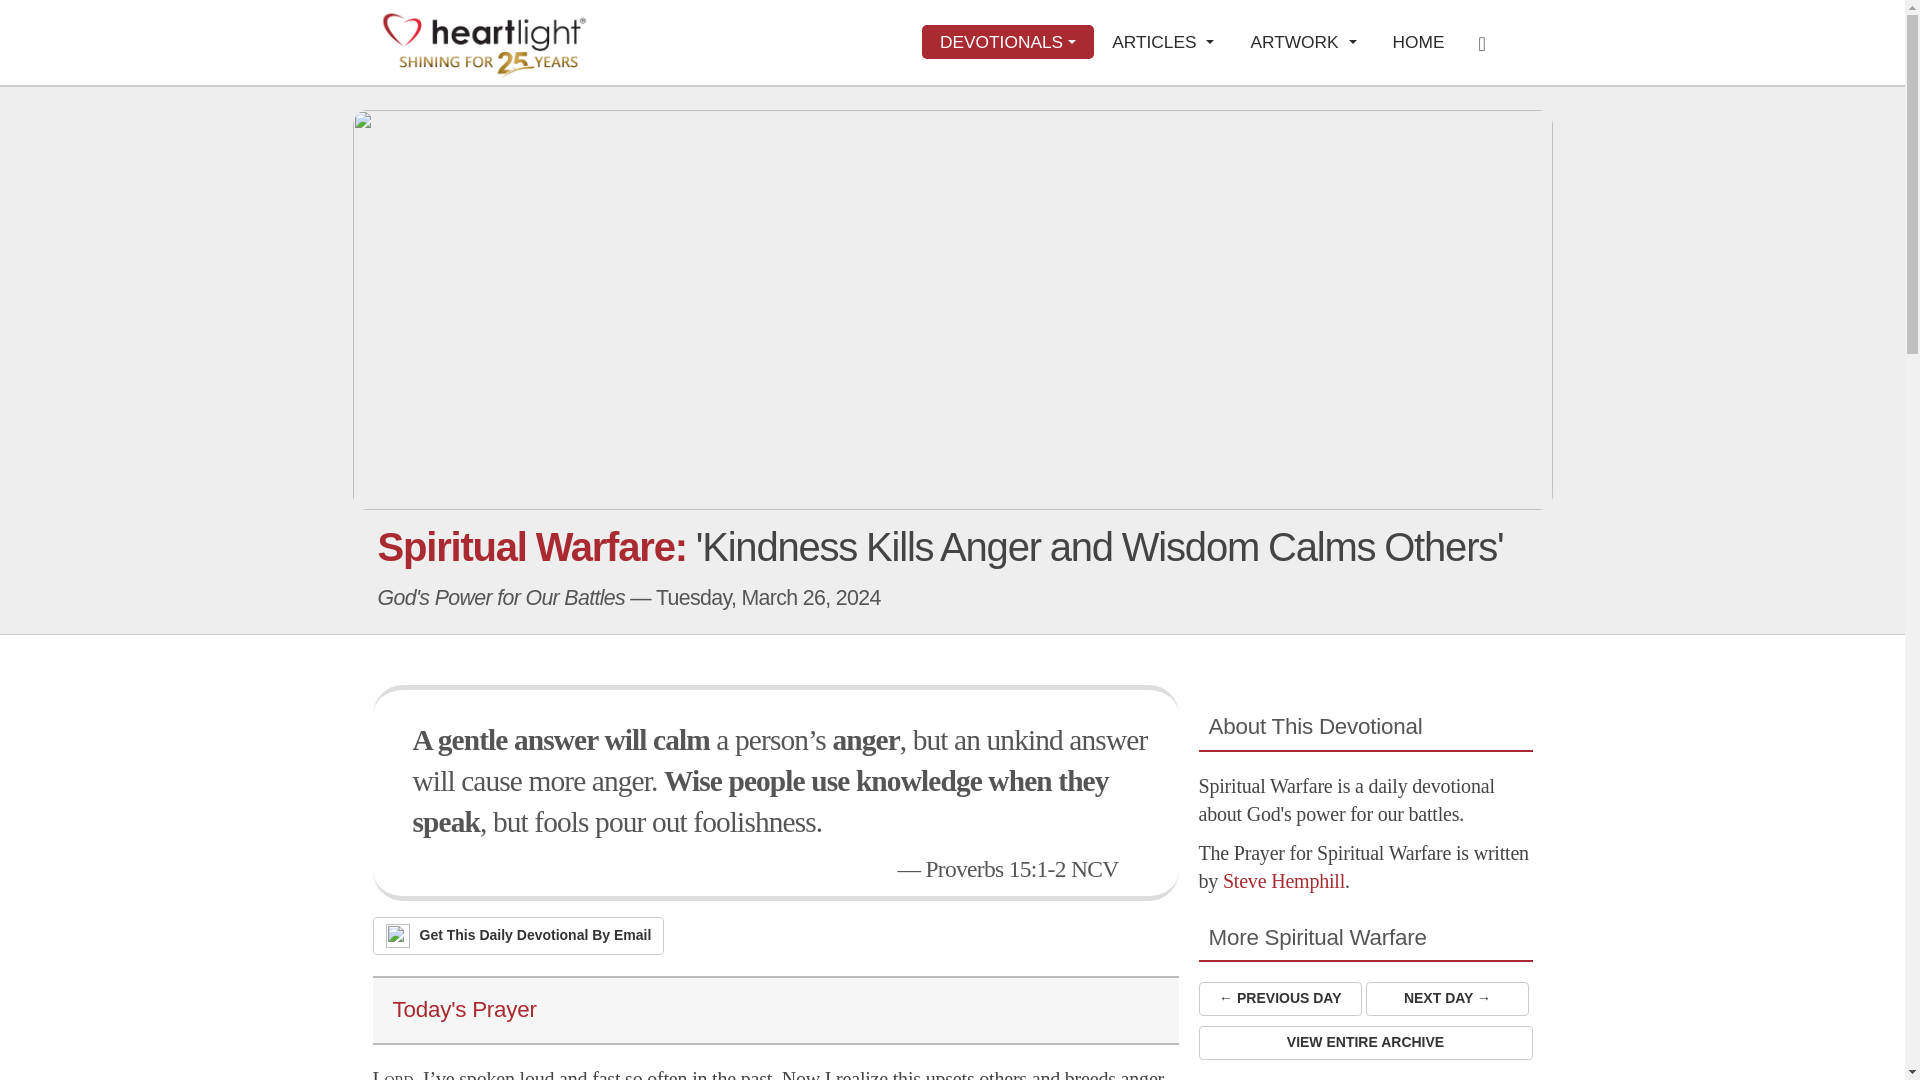 This screenshot has width=1920, height=1080. What do you see at coordinates (1163, 42) in the screenshot?
I see `ARTICLES` at bounding box center [1163, 42].